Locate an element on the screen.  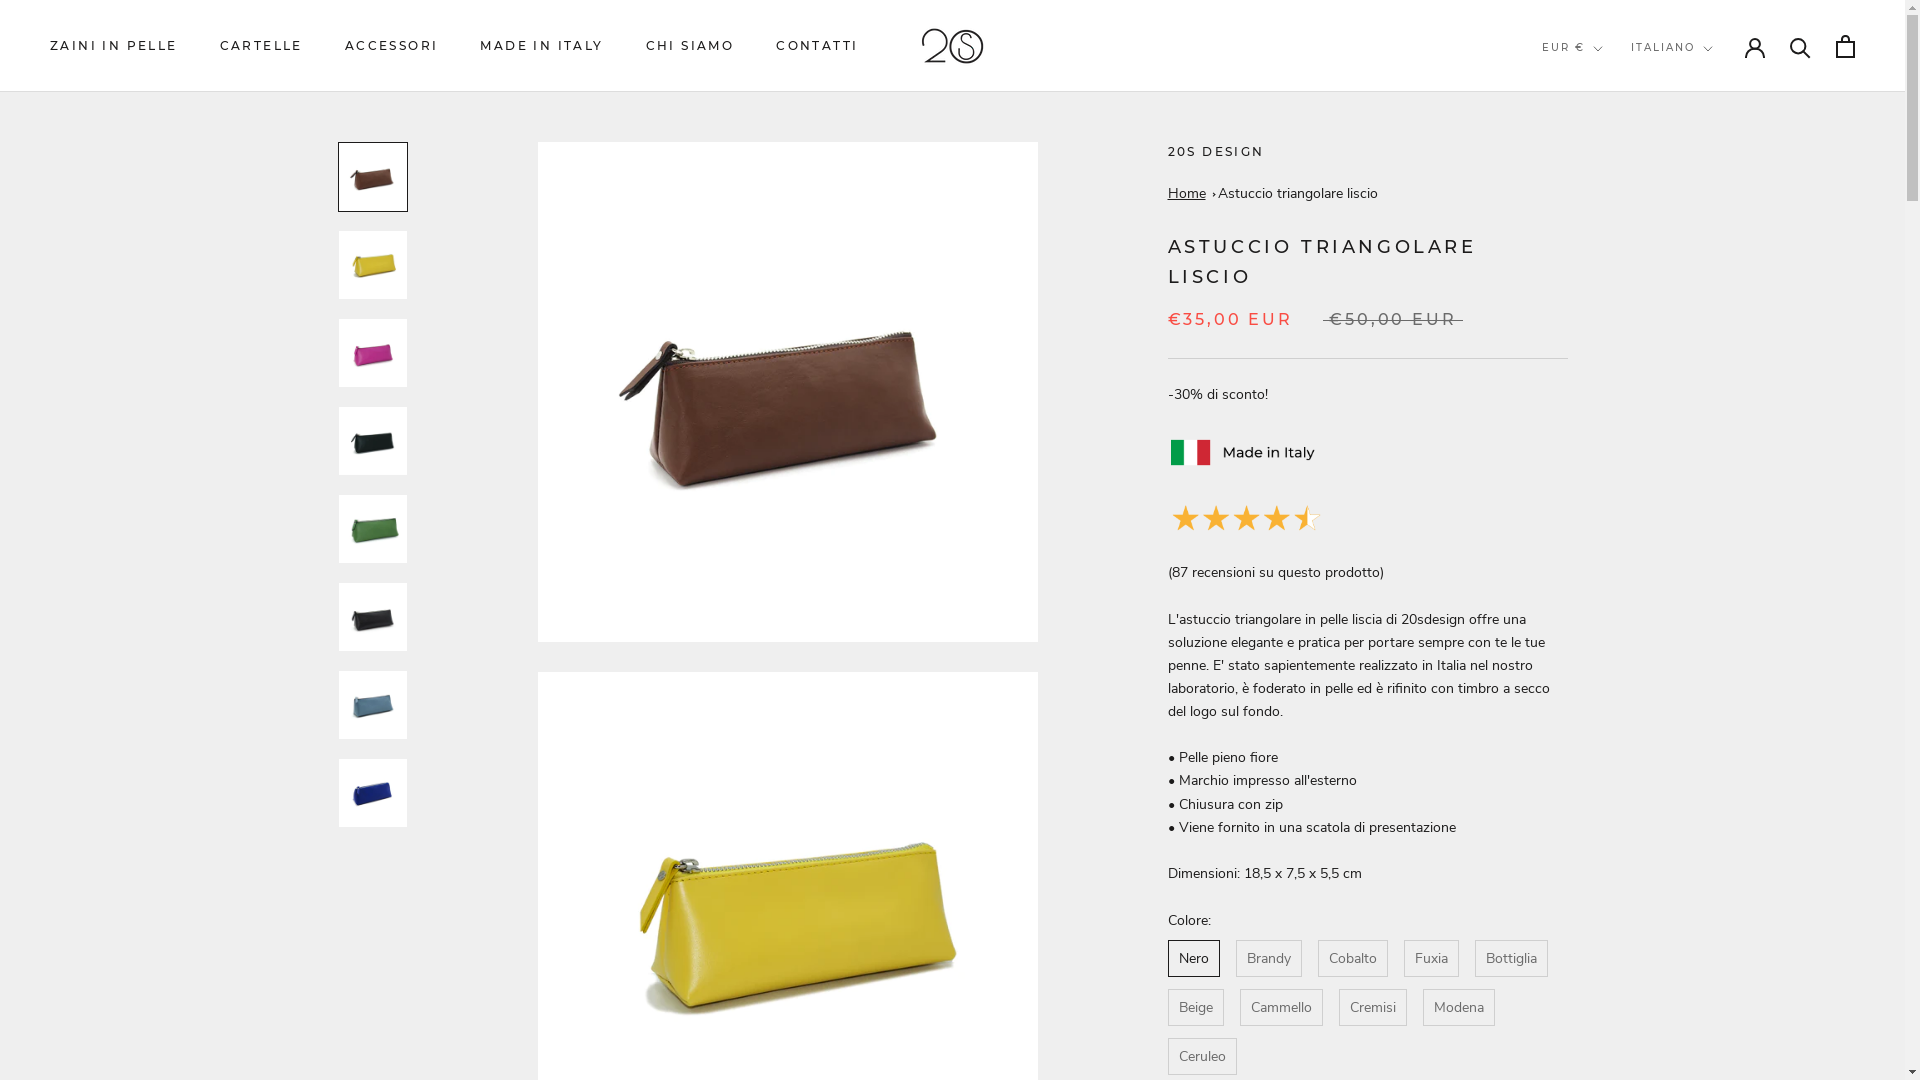
CARTELLE
CARTELLE is located at coordinates (262, 46).